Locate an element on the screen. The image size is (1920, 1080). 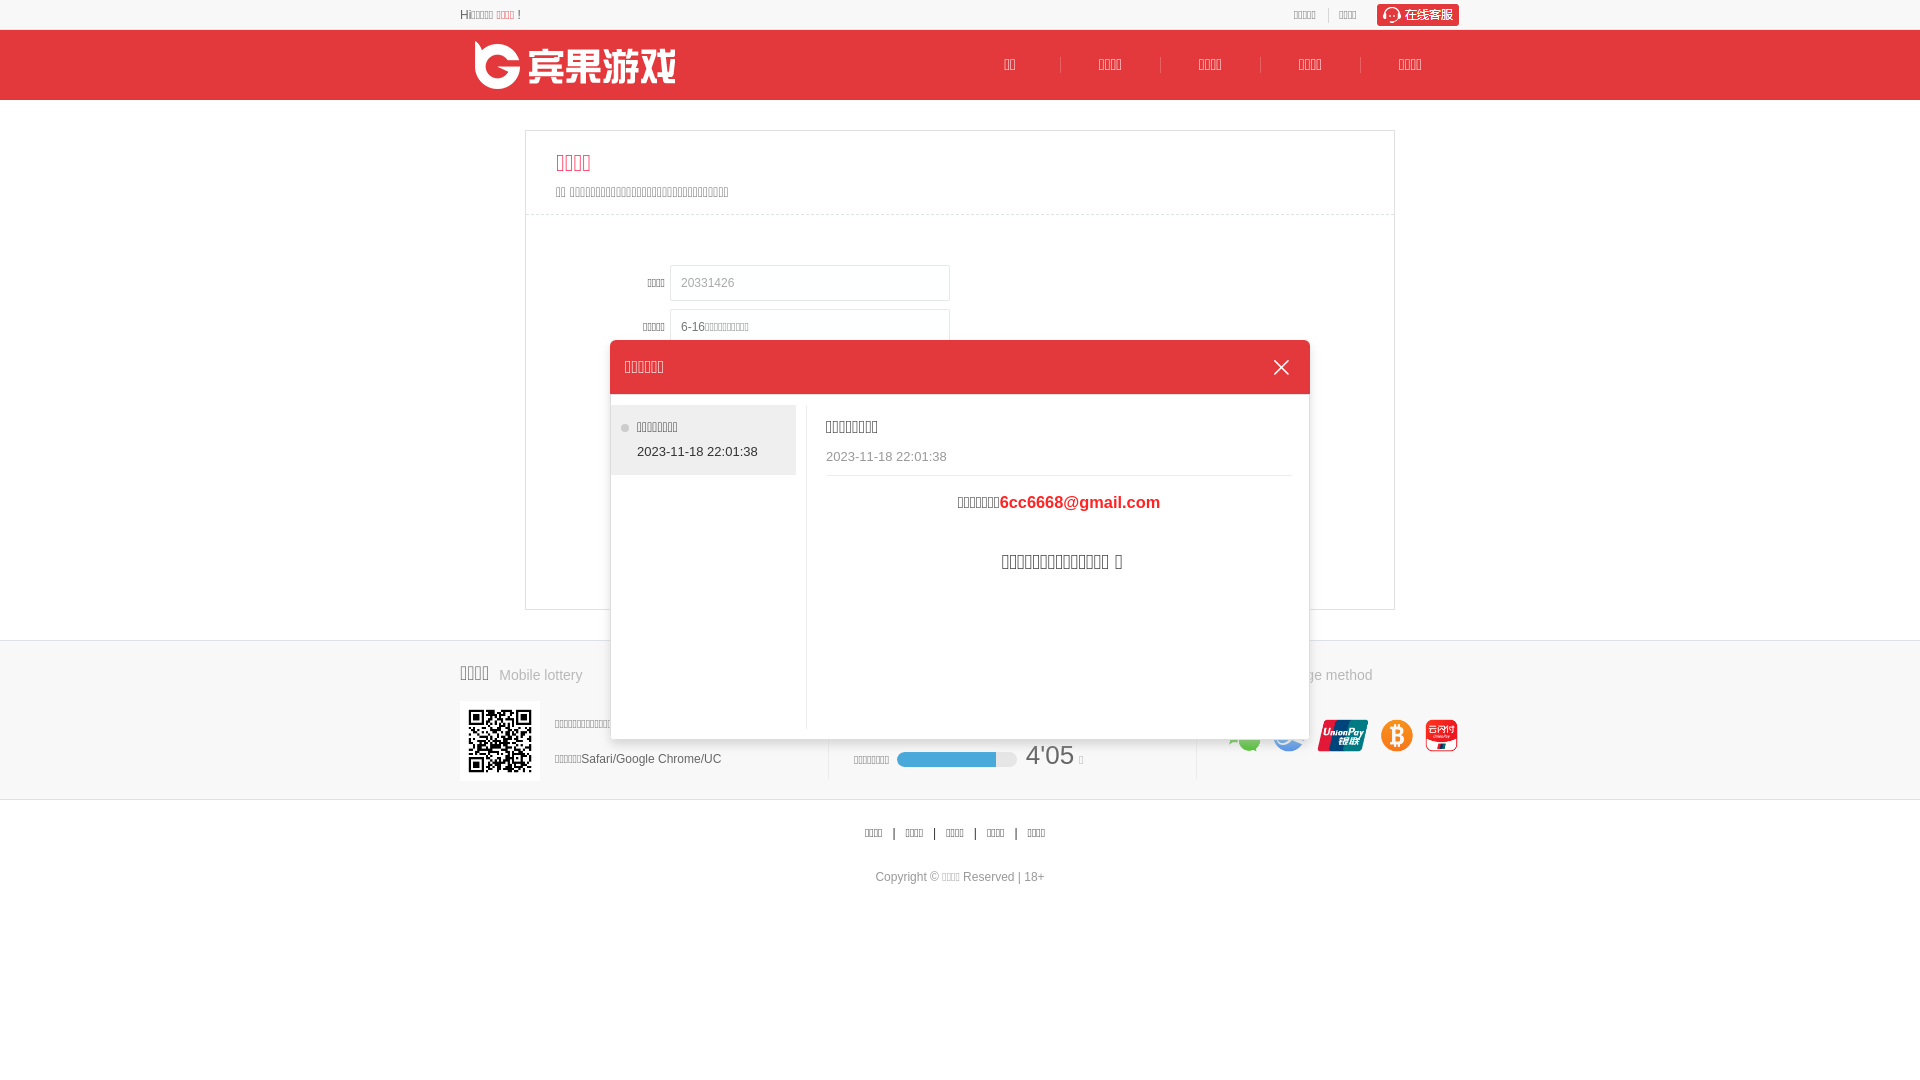
| is located at coordinates (894, 834).